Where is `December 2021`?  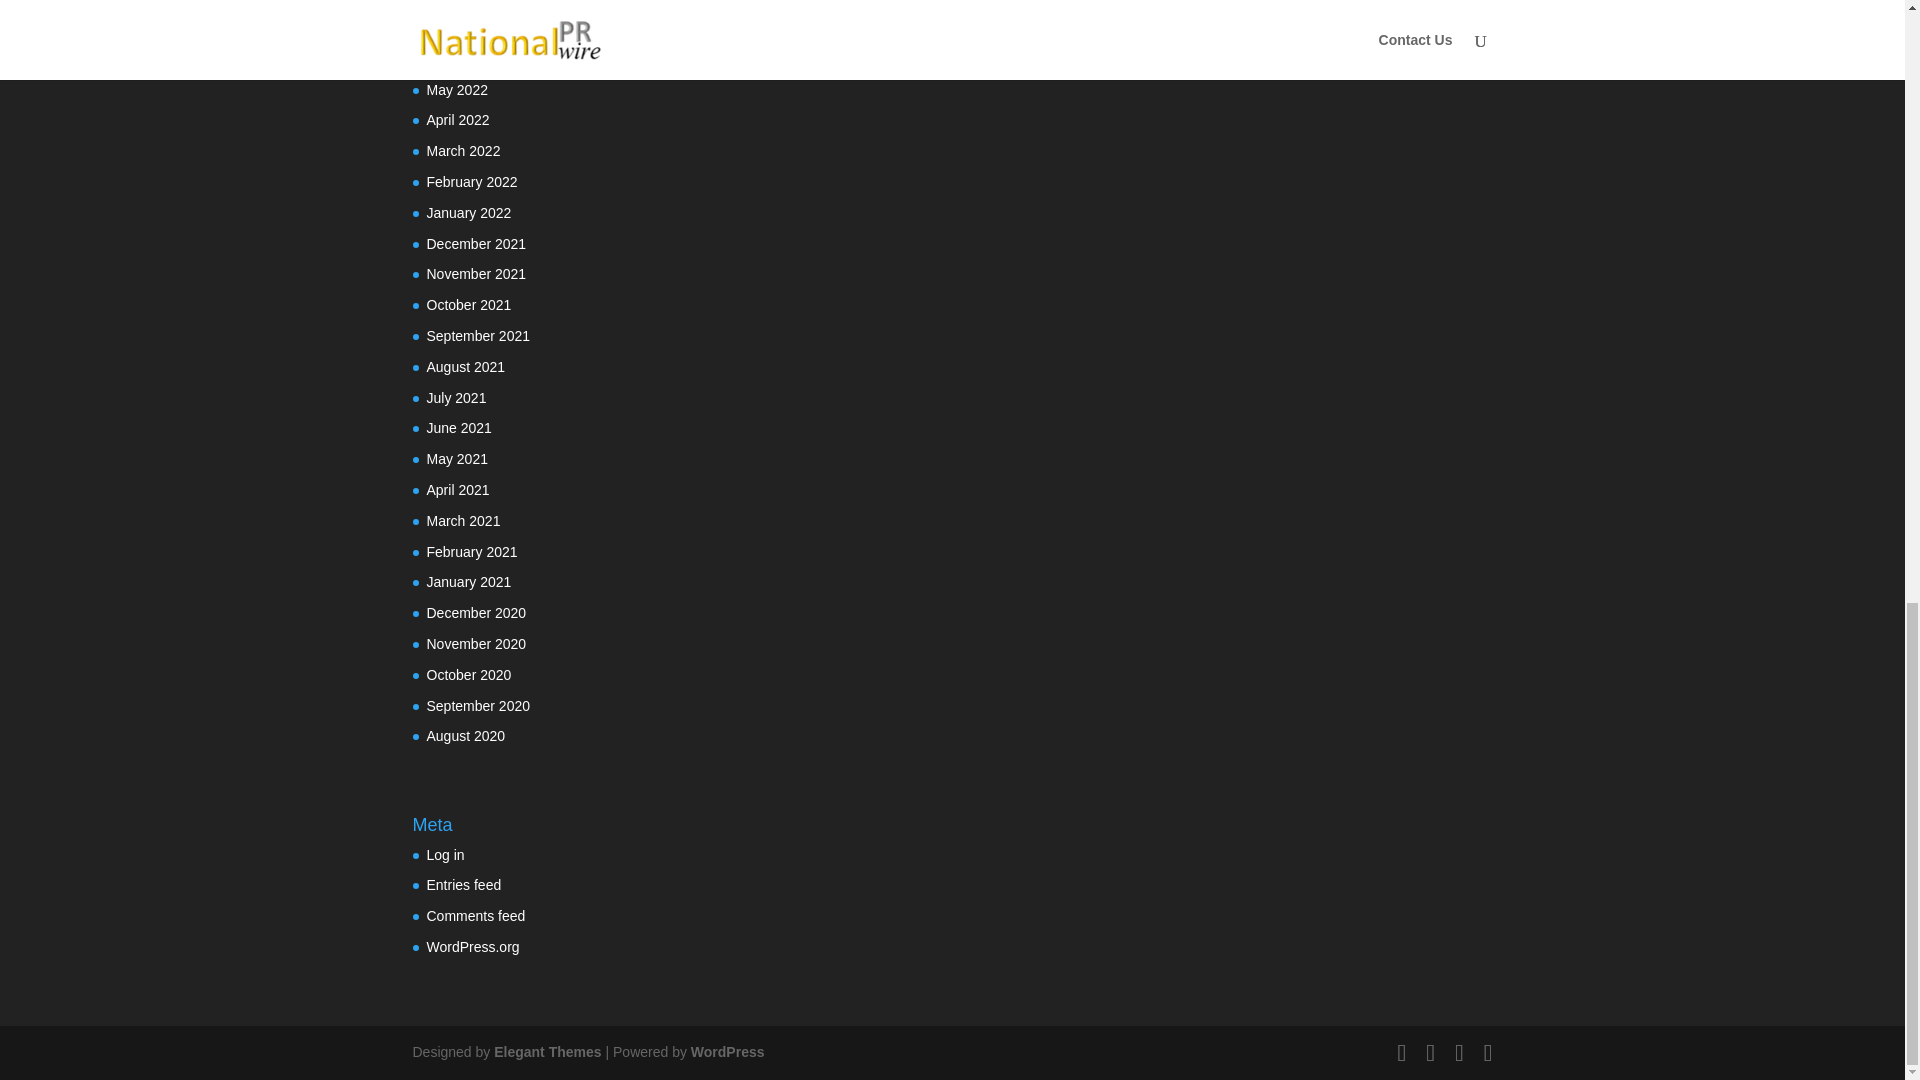
December 2021 is located at coordinates (476, 244).